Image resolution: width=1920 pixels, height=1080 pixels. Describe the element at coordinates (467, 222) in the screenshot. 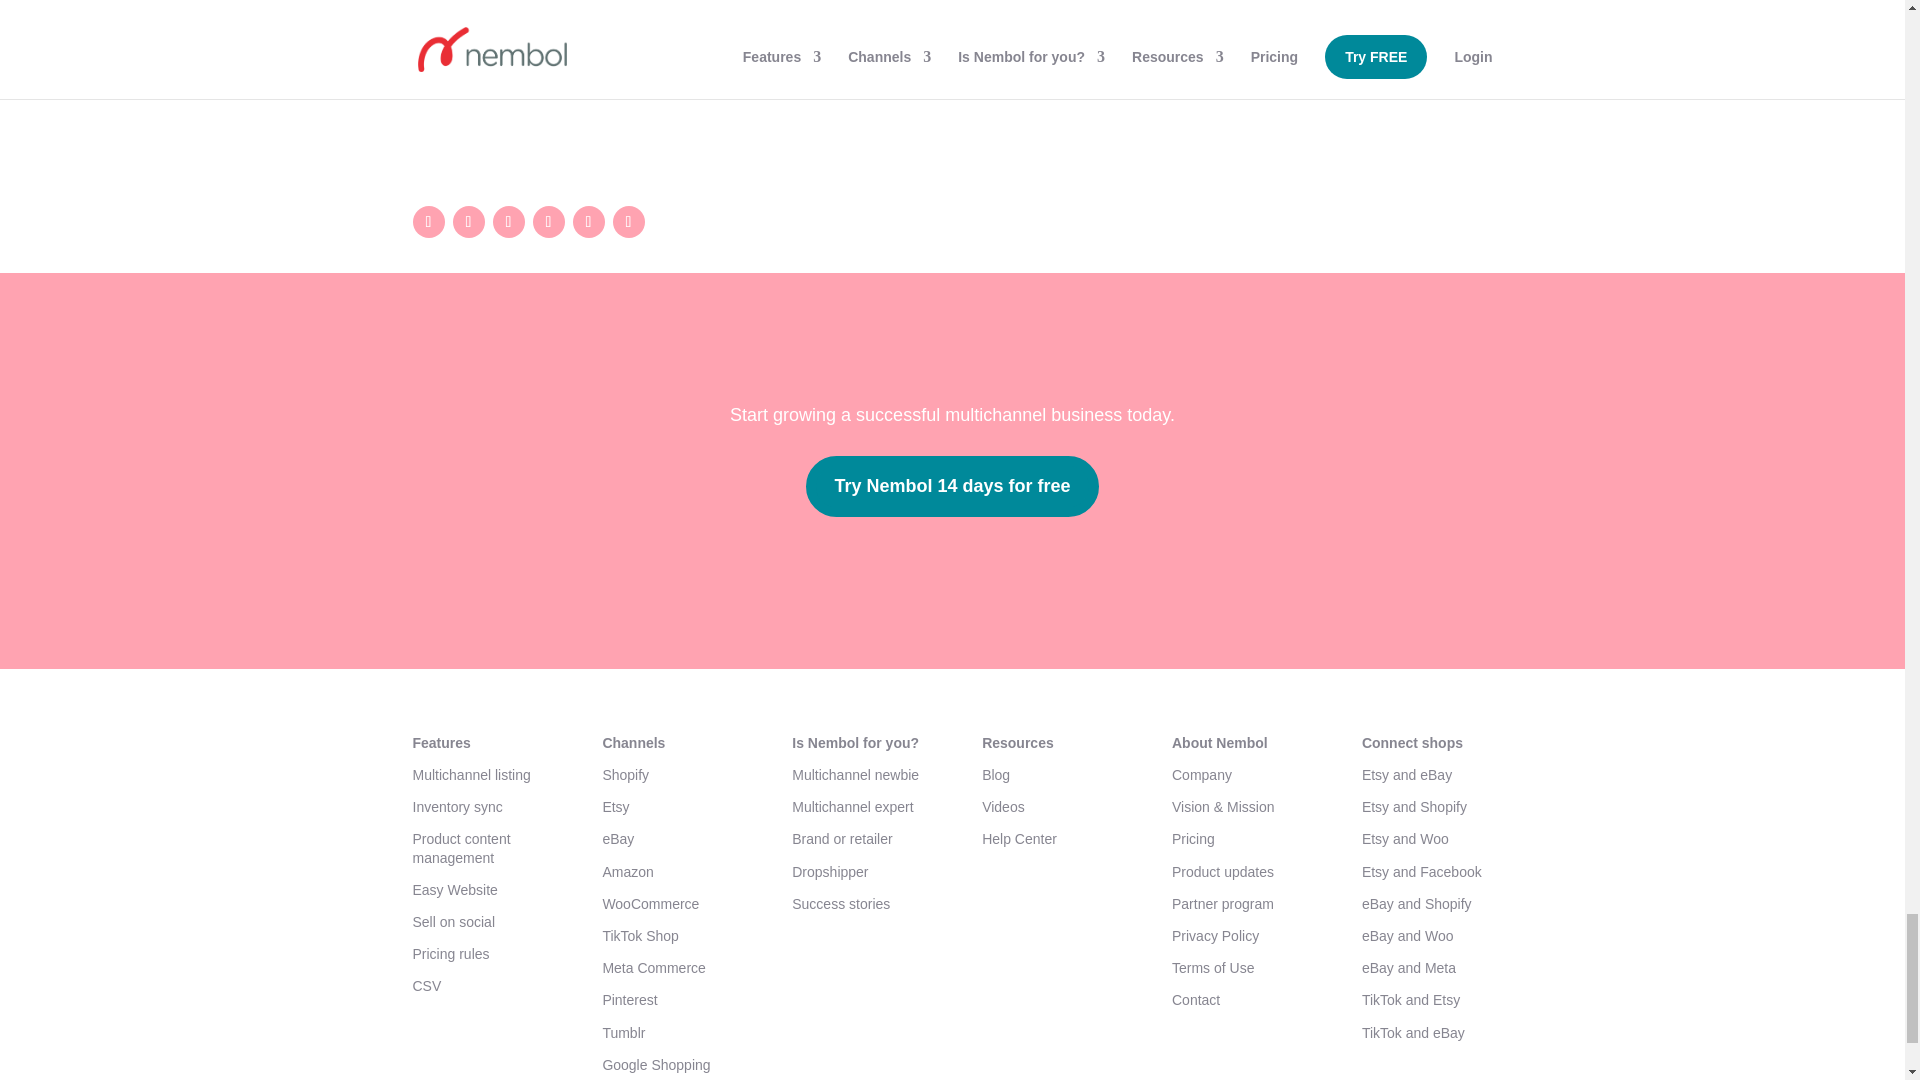

I see `Follow on Instagram` at that location.